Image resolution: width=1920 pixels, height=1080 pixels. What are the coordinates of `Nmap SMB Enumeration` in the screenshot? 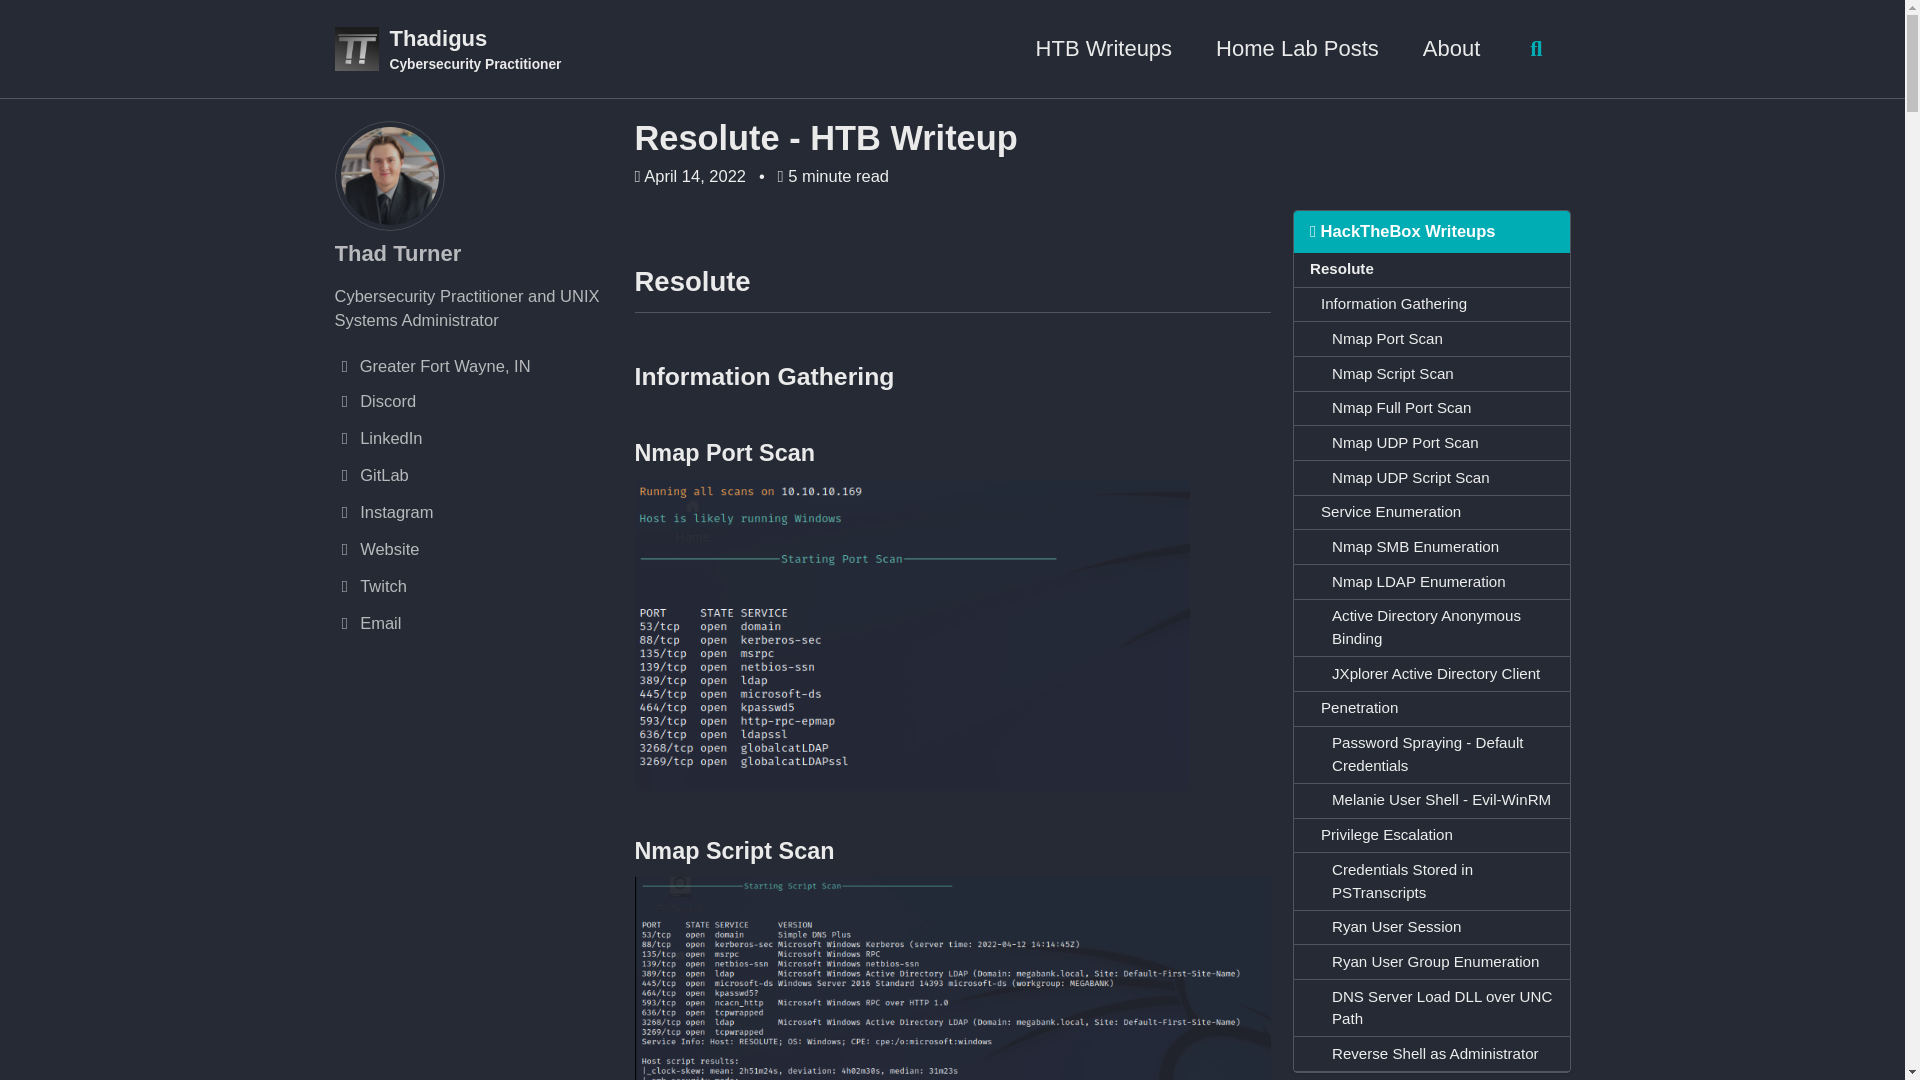 It's located at (1432, 547).